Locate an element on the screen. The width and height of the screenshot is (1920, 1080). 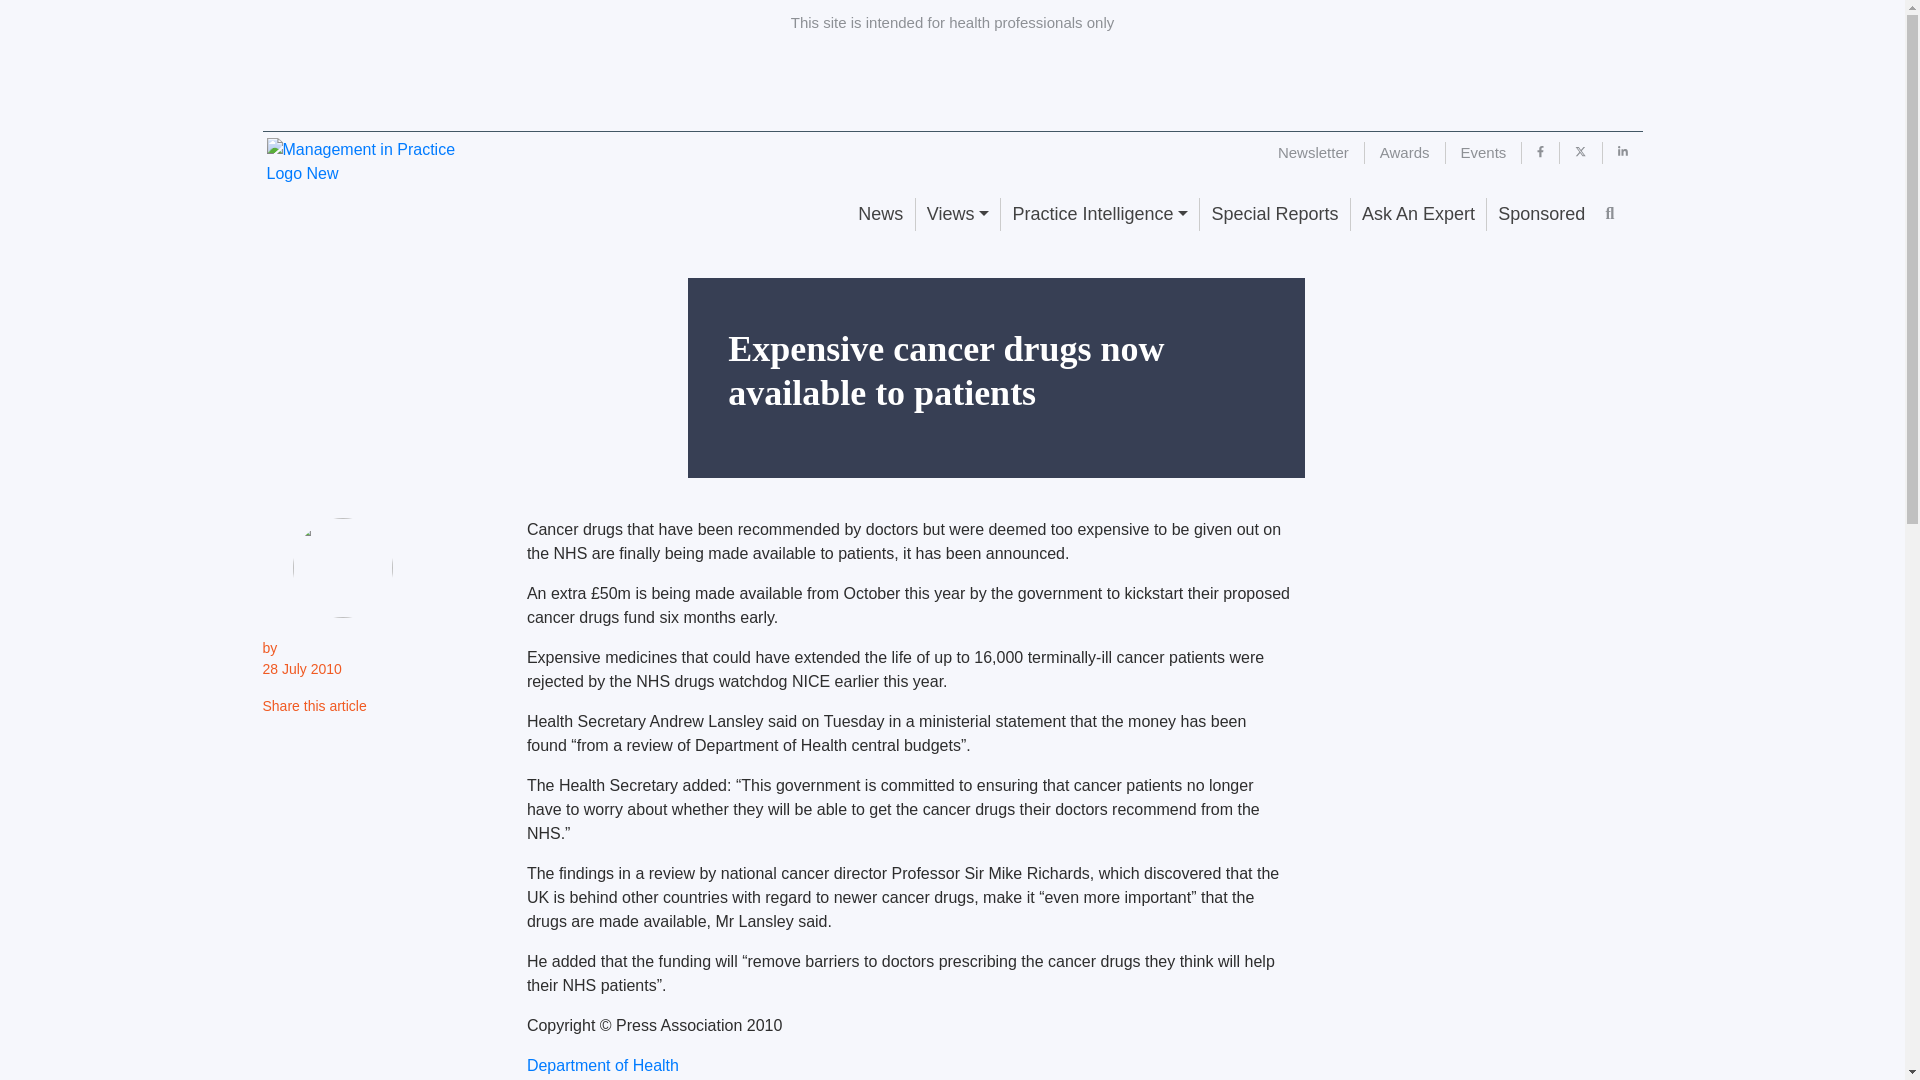
Sponsored is located at coordinates (1540, 214).